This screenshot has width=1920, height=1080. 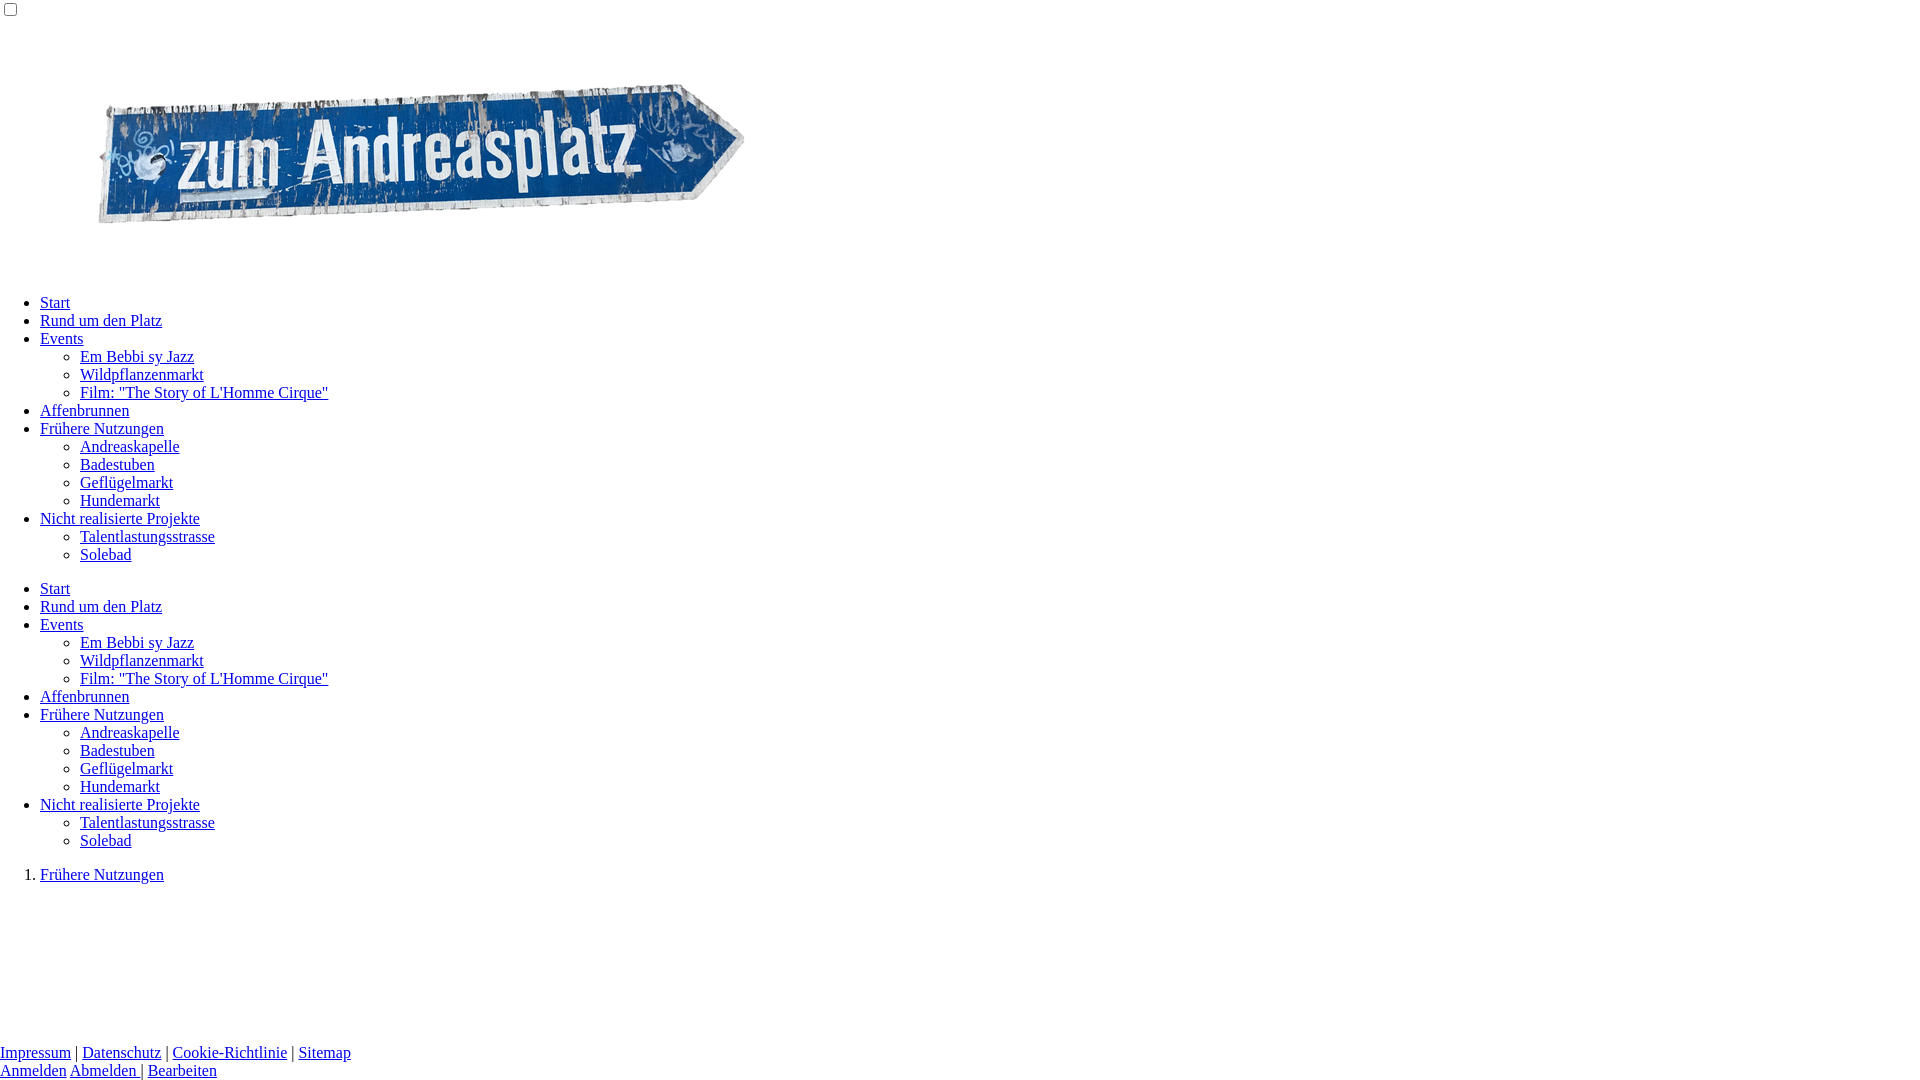 What do you see at coordinates (36, 1052) in the screenshot?
I see `Impressum` at bounding box center [36, 1052].